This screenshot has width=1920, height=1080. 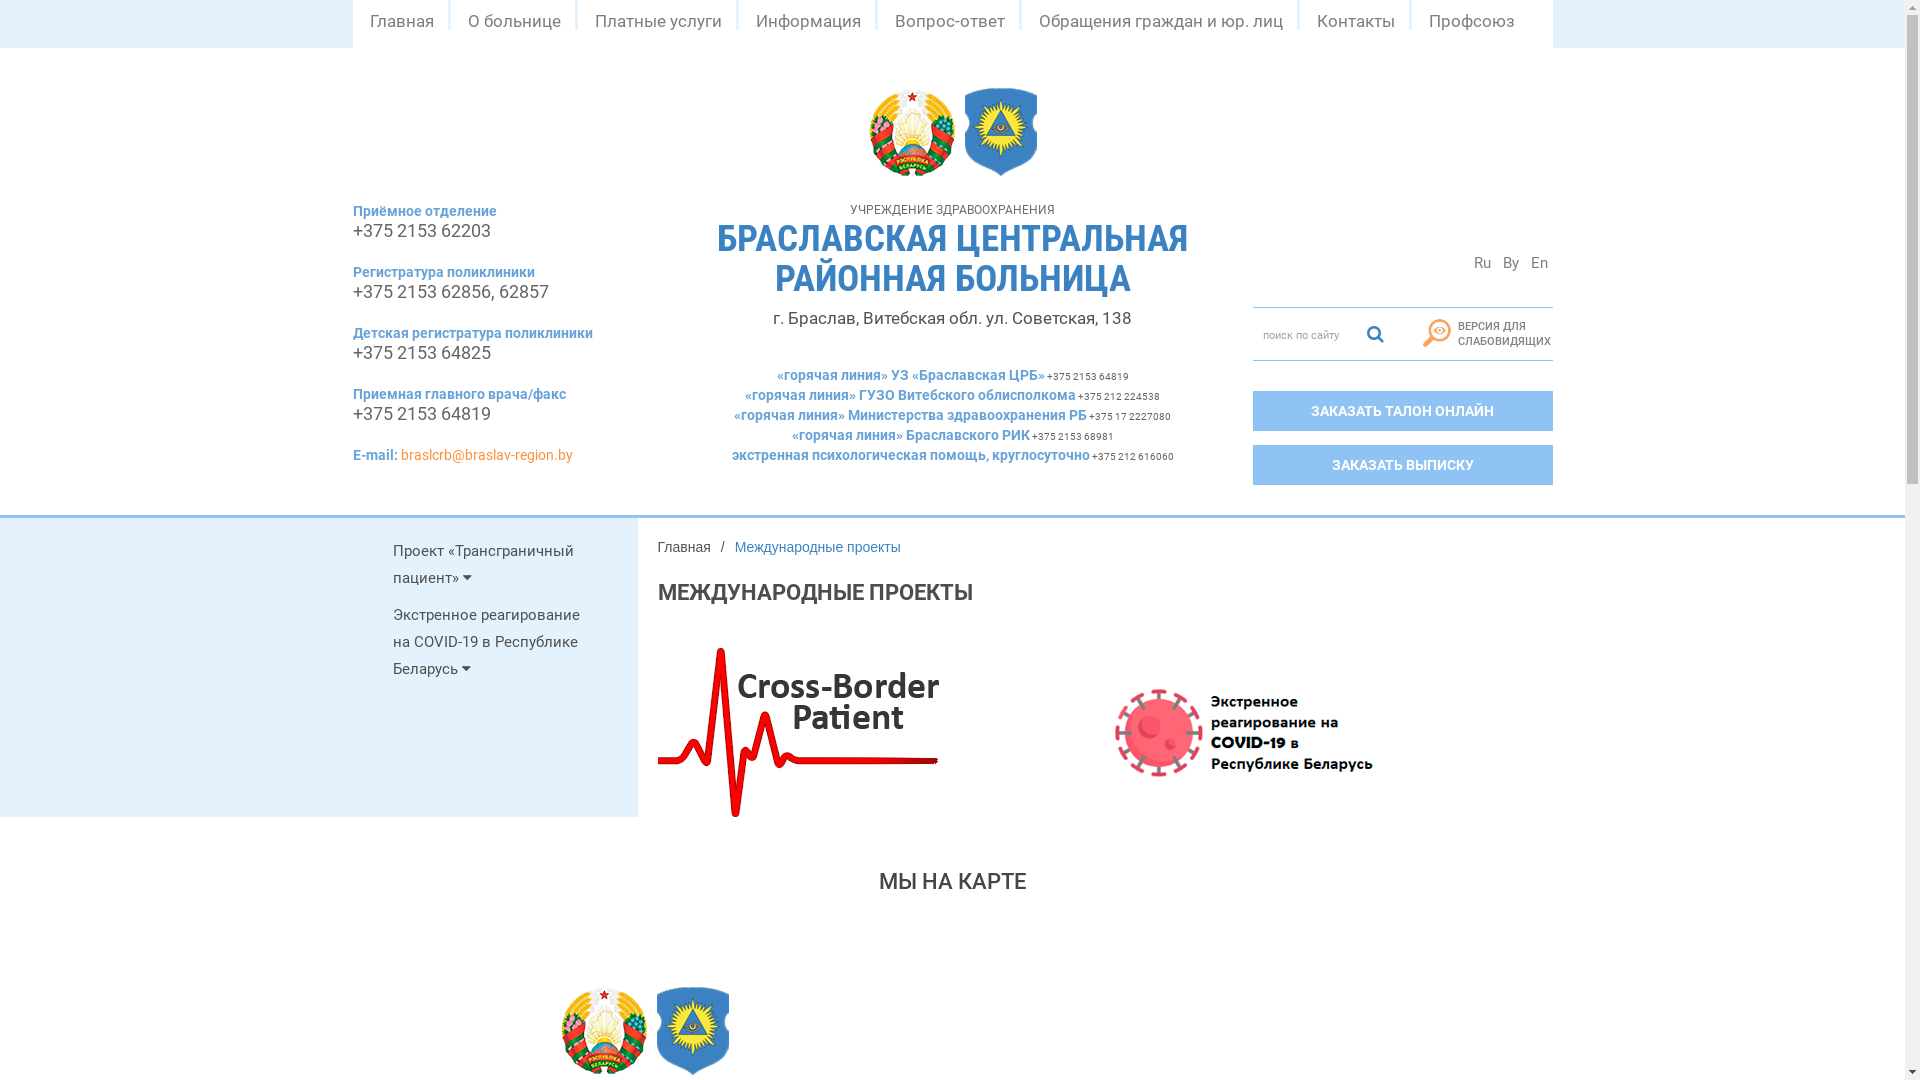 What do you see at coordinates (1511, 263) in the screenshot?
I see `By` at bounding box center [1511, 263].